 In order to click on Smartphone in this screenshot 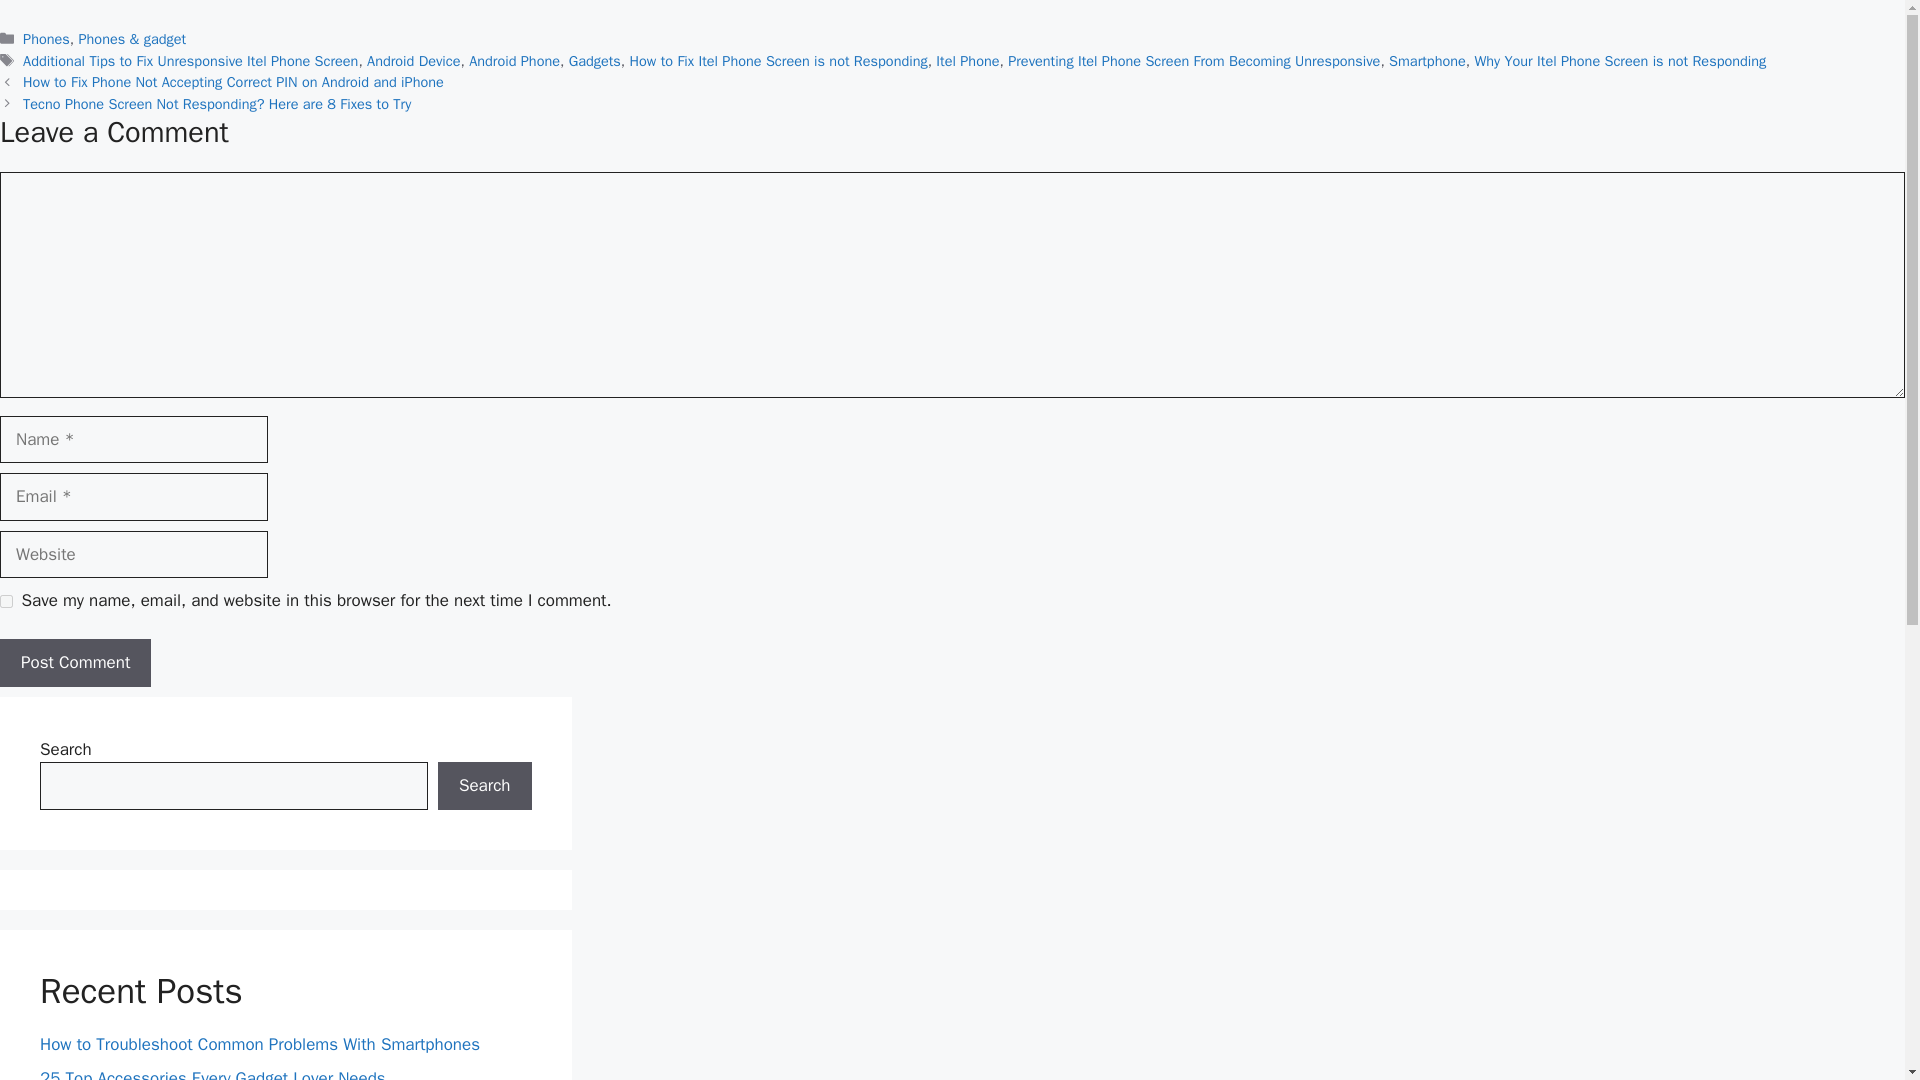, I will do `click(1427, 60)`.